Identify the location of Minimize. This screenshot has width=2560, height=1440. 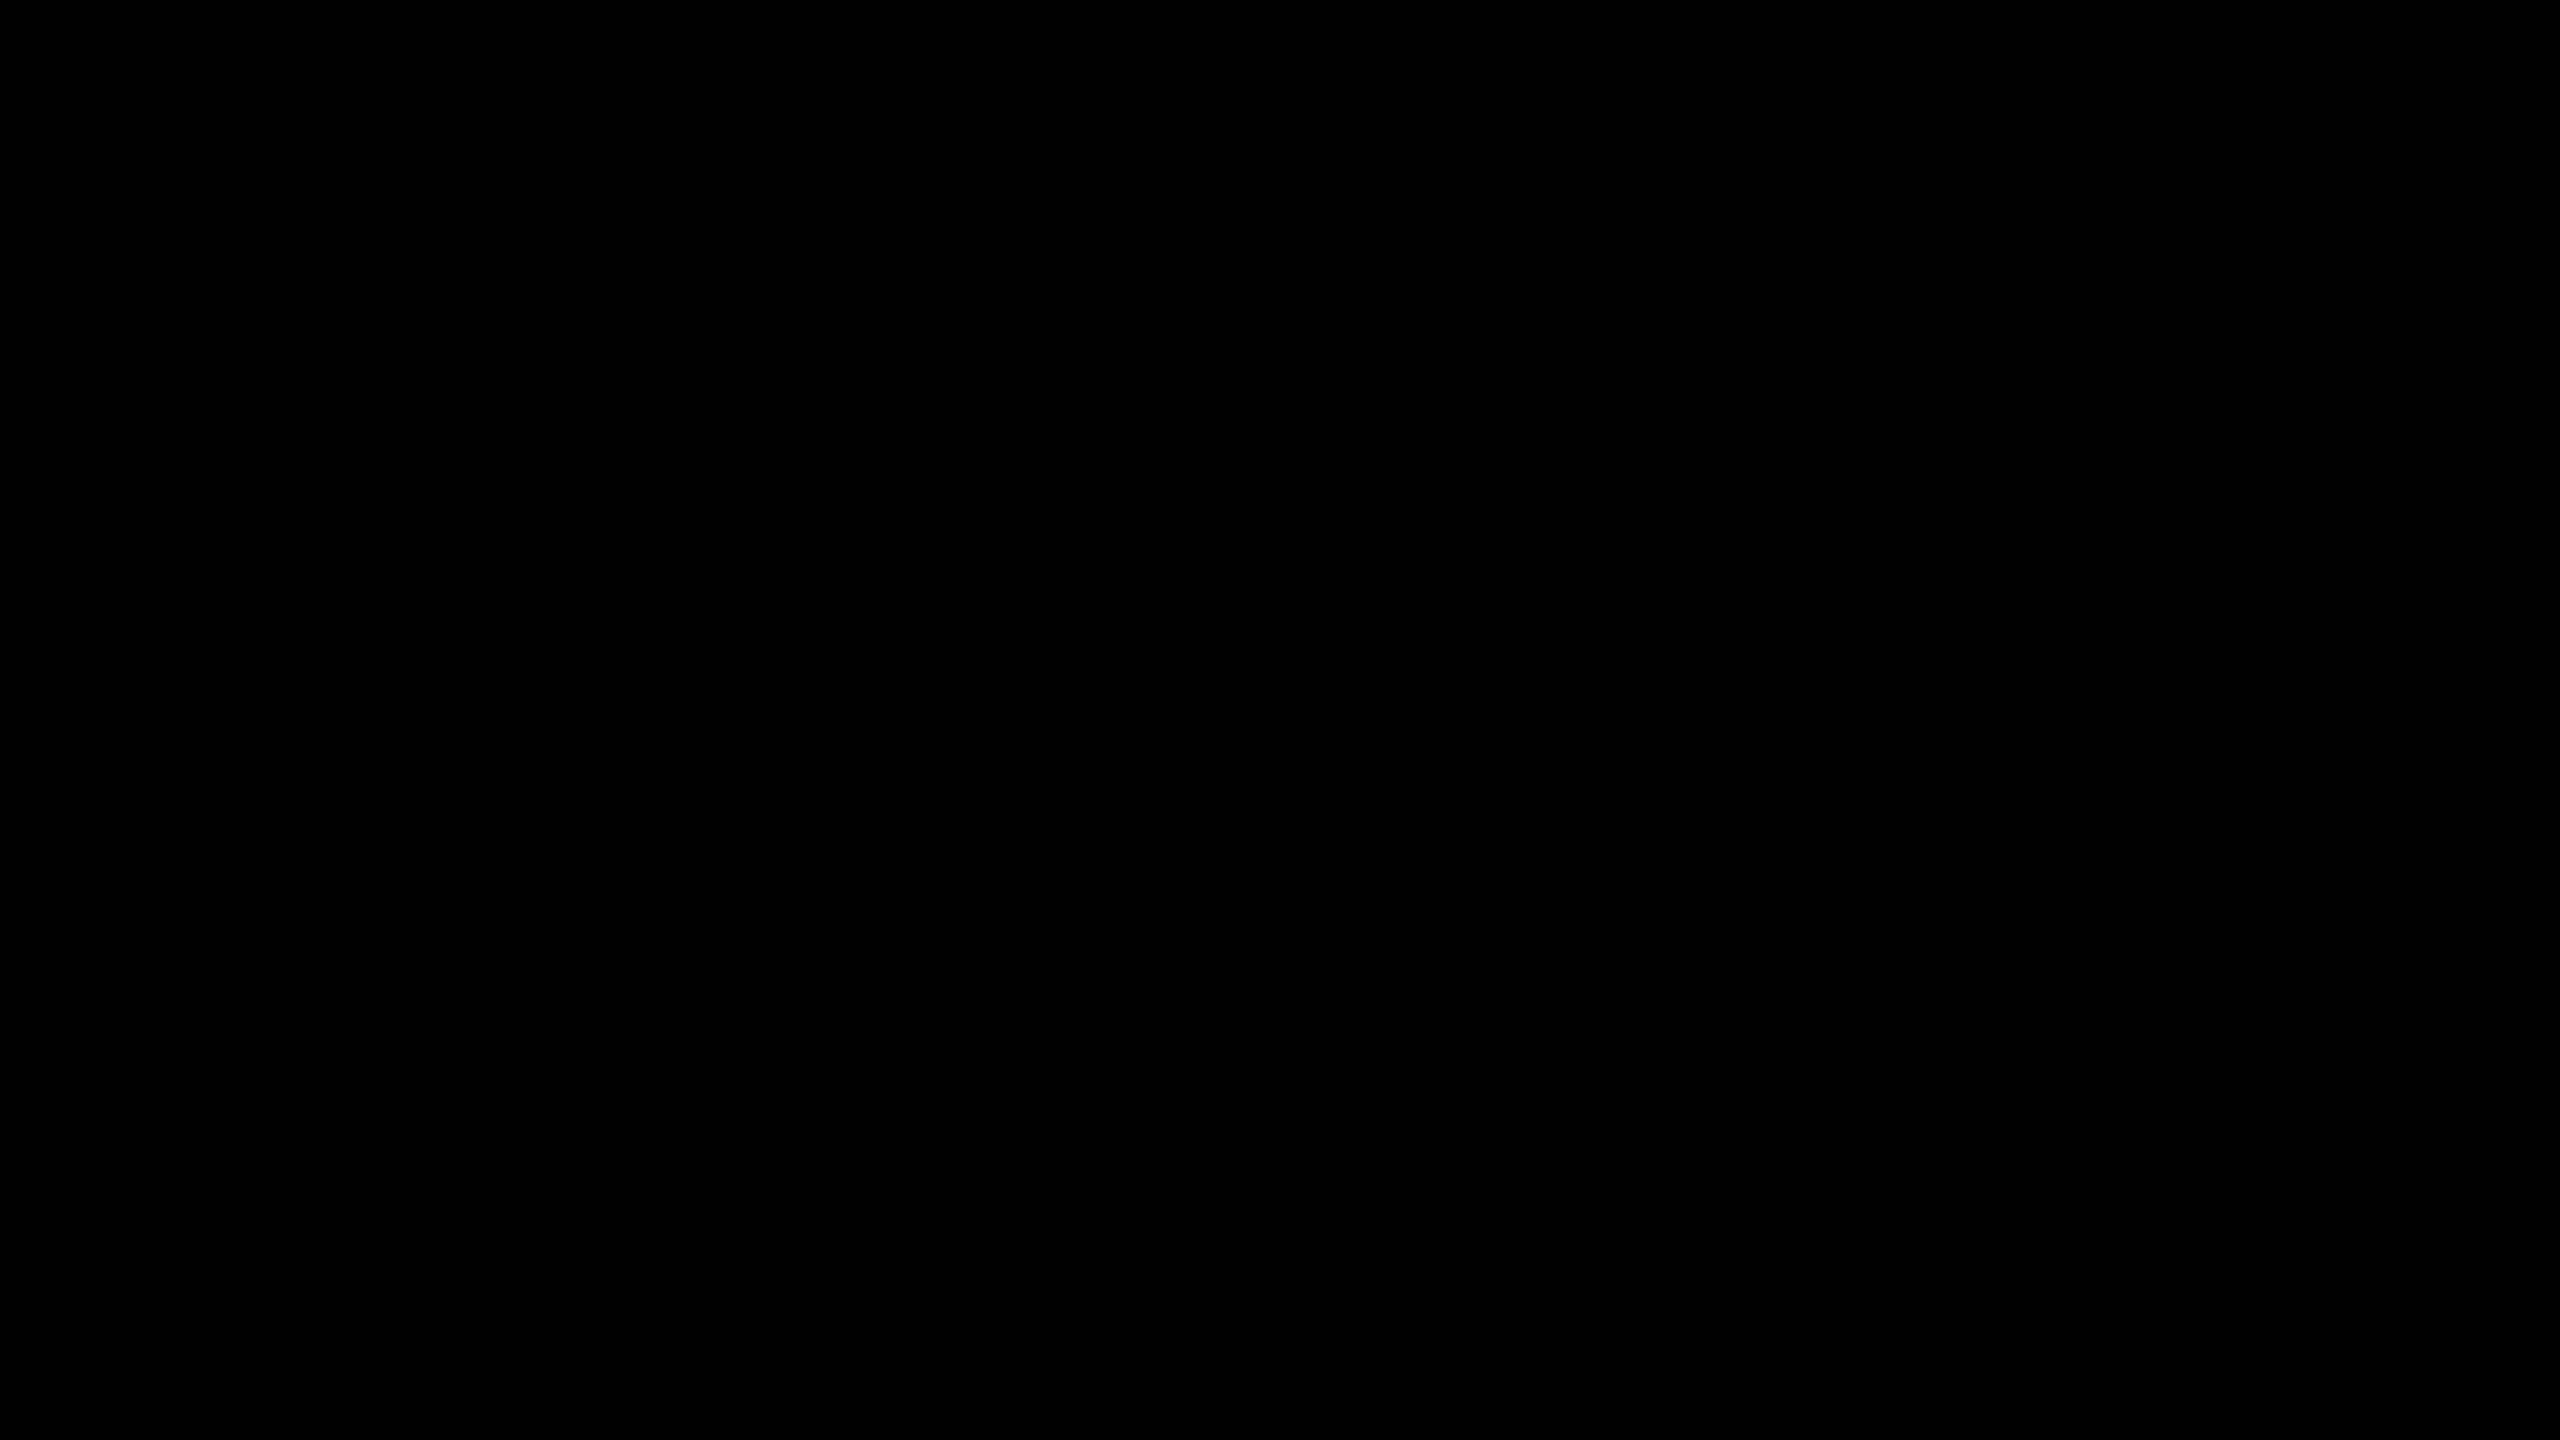
(2444, 16).